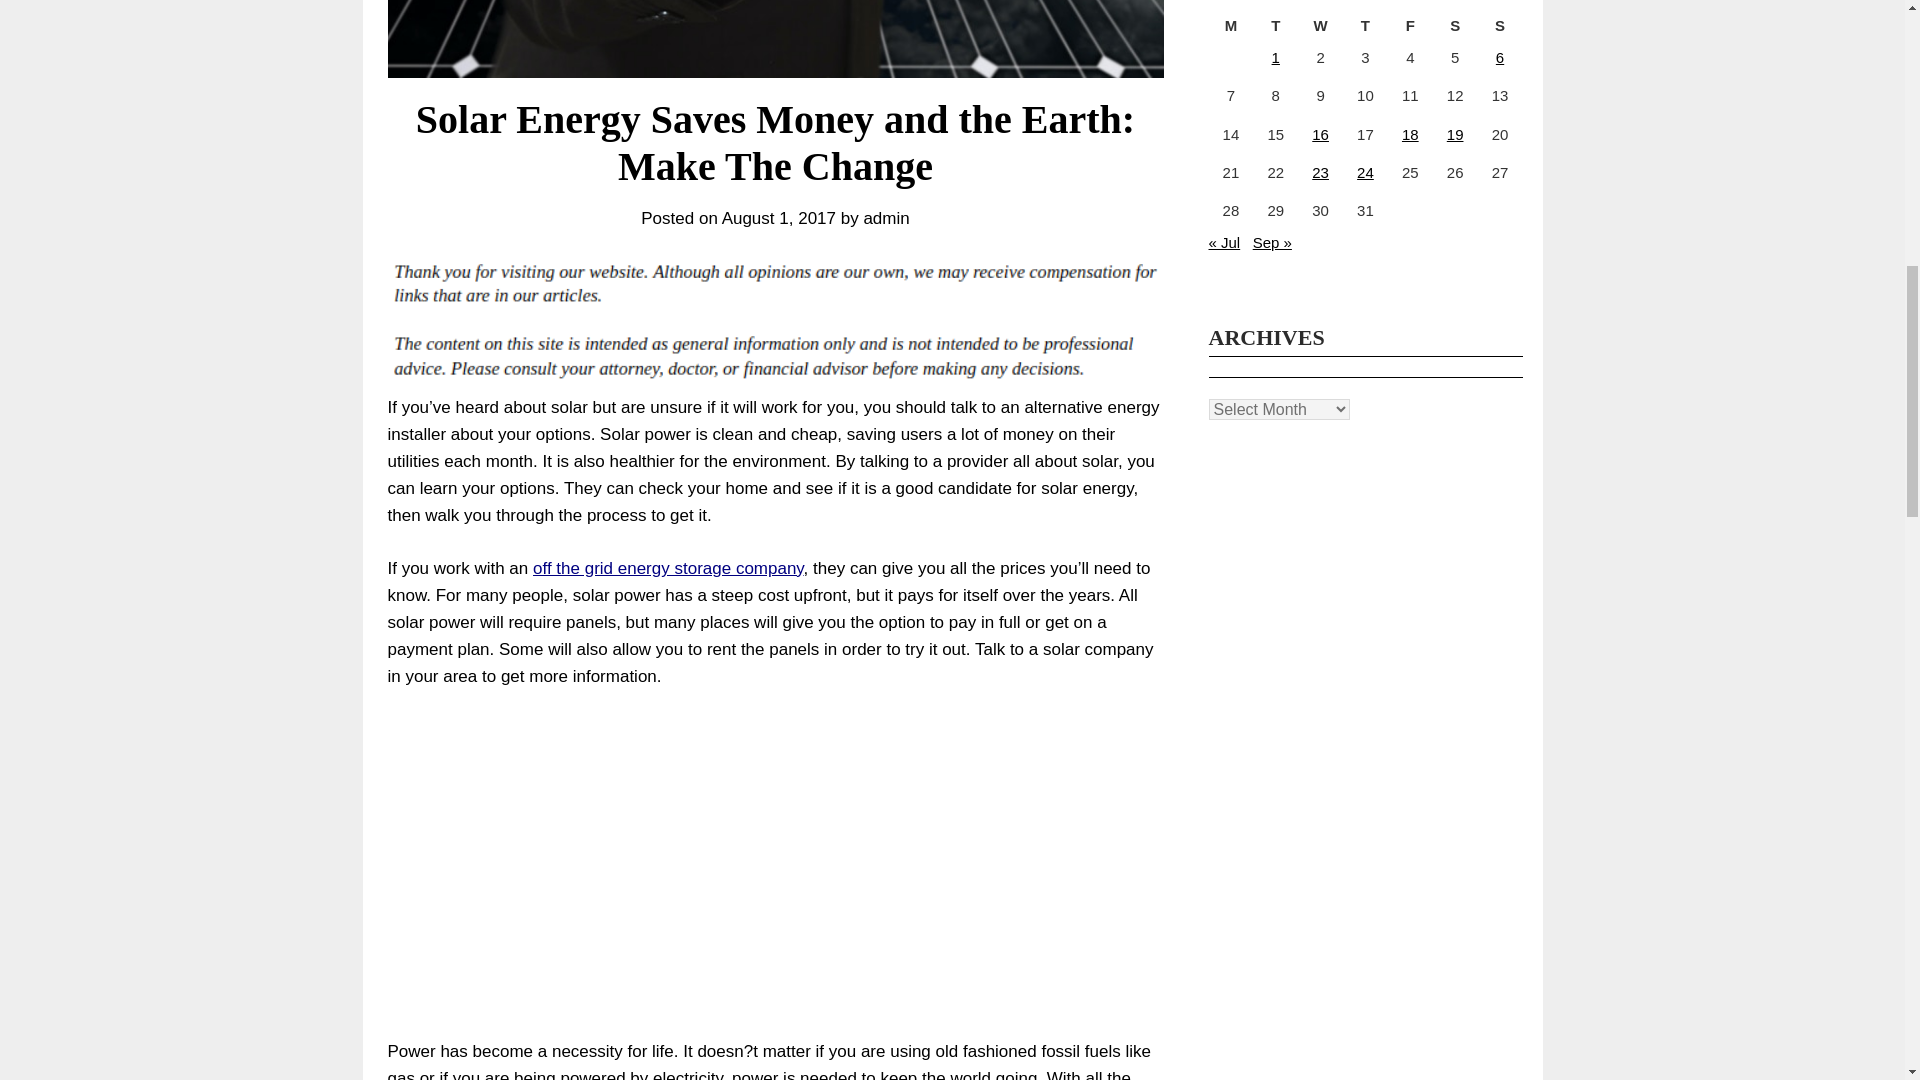 This screenshot has width=1920, height=1080. I want to click on 16, so click(1320, 134).